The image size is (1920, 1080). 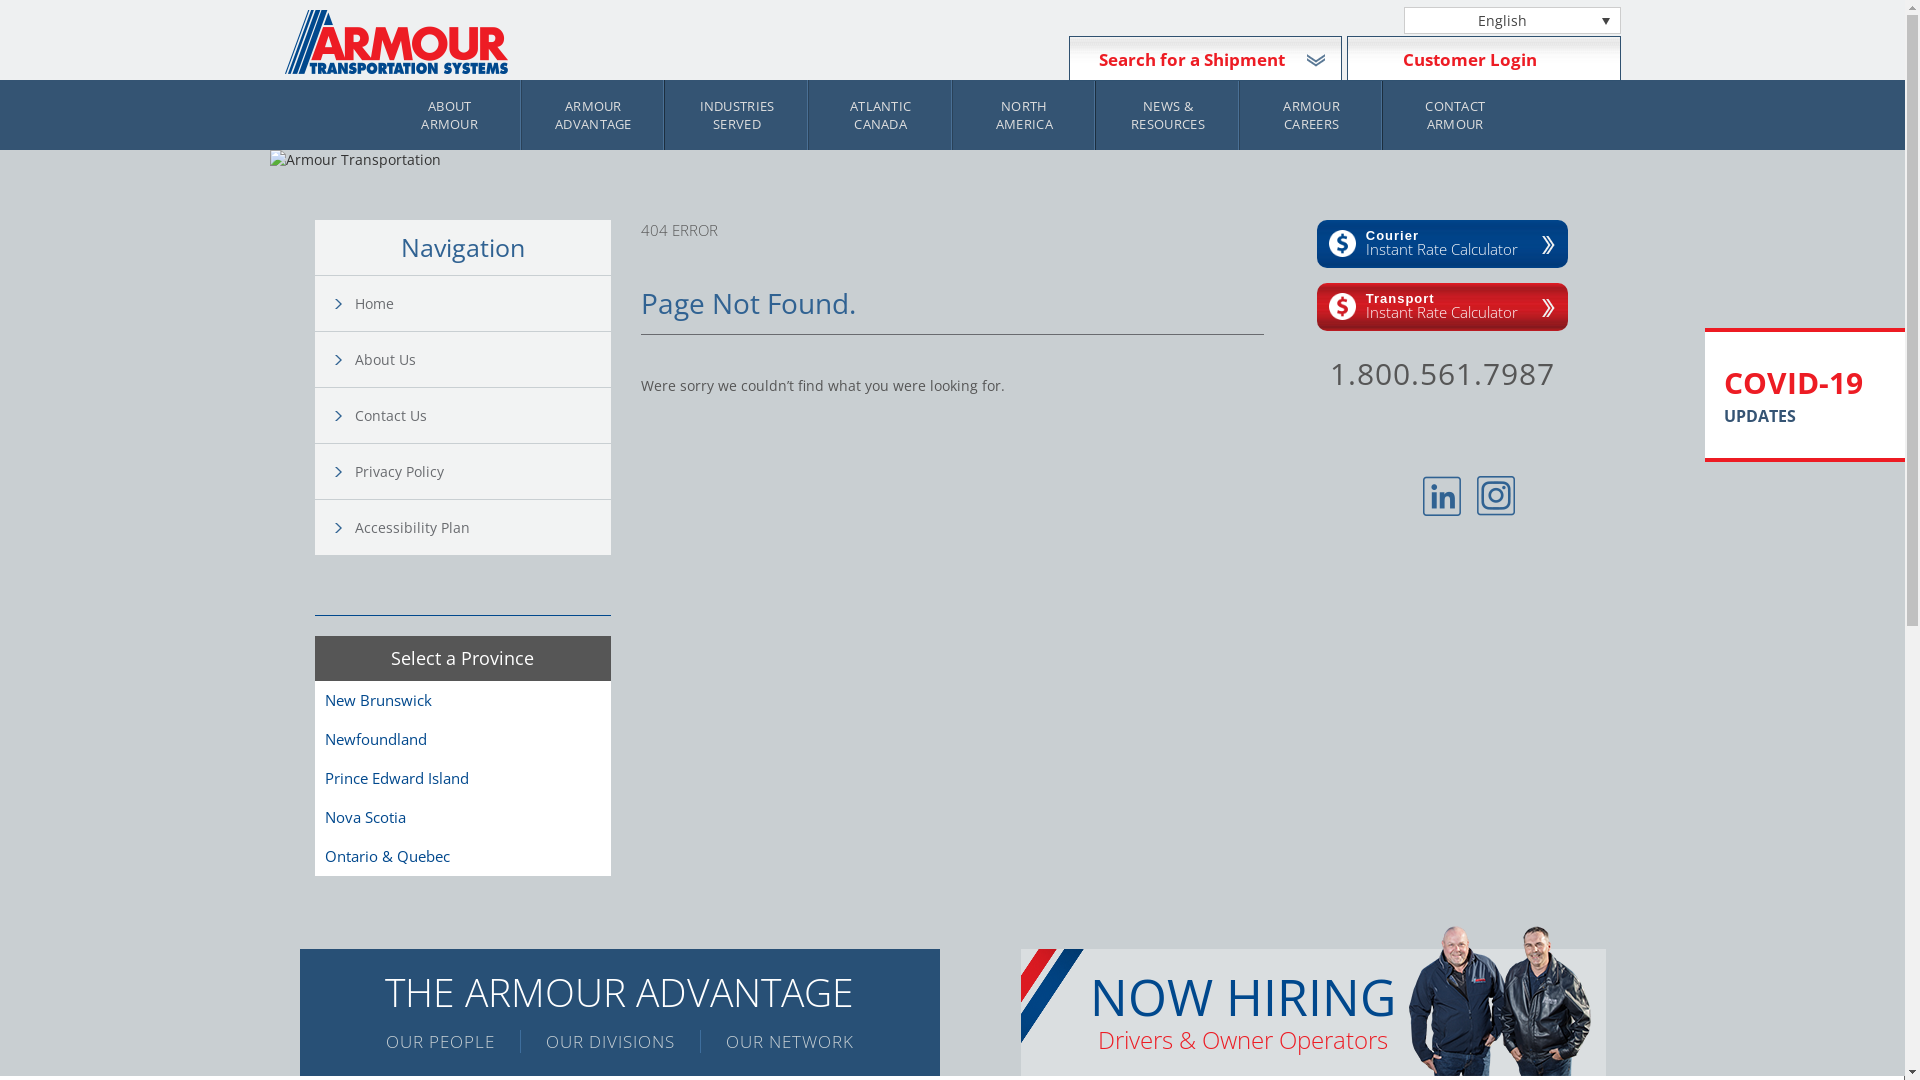 I want to click on ARMOUR
ADVANTAGE, so click(x=594, y=115).